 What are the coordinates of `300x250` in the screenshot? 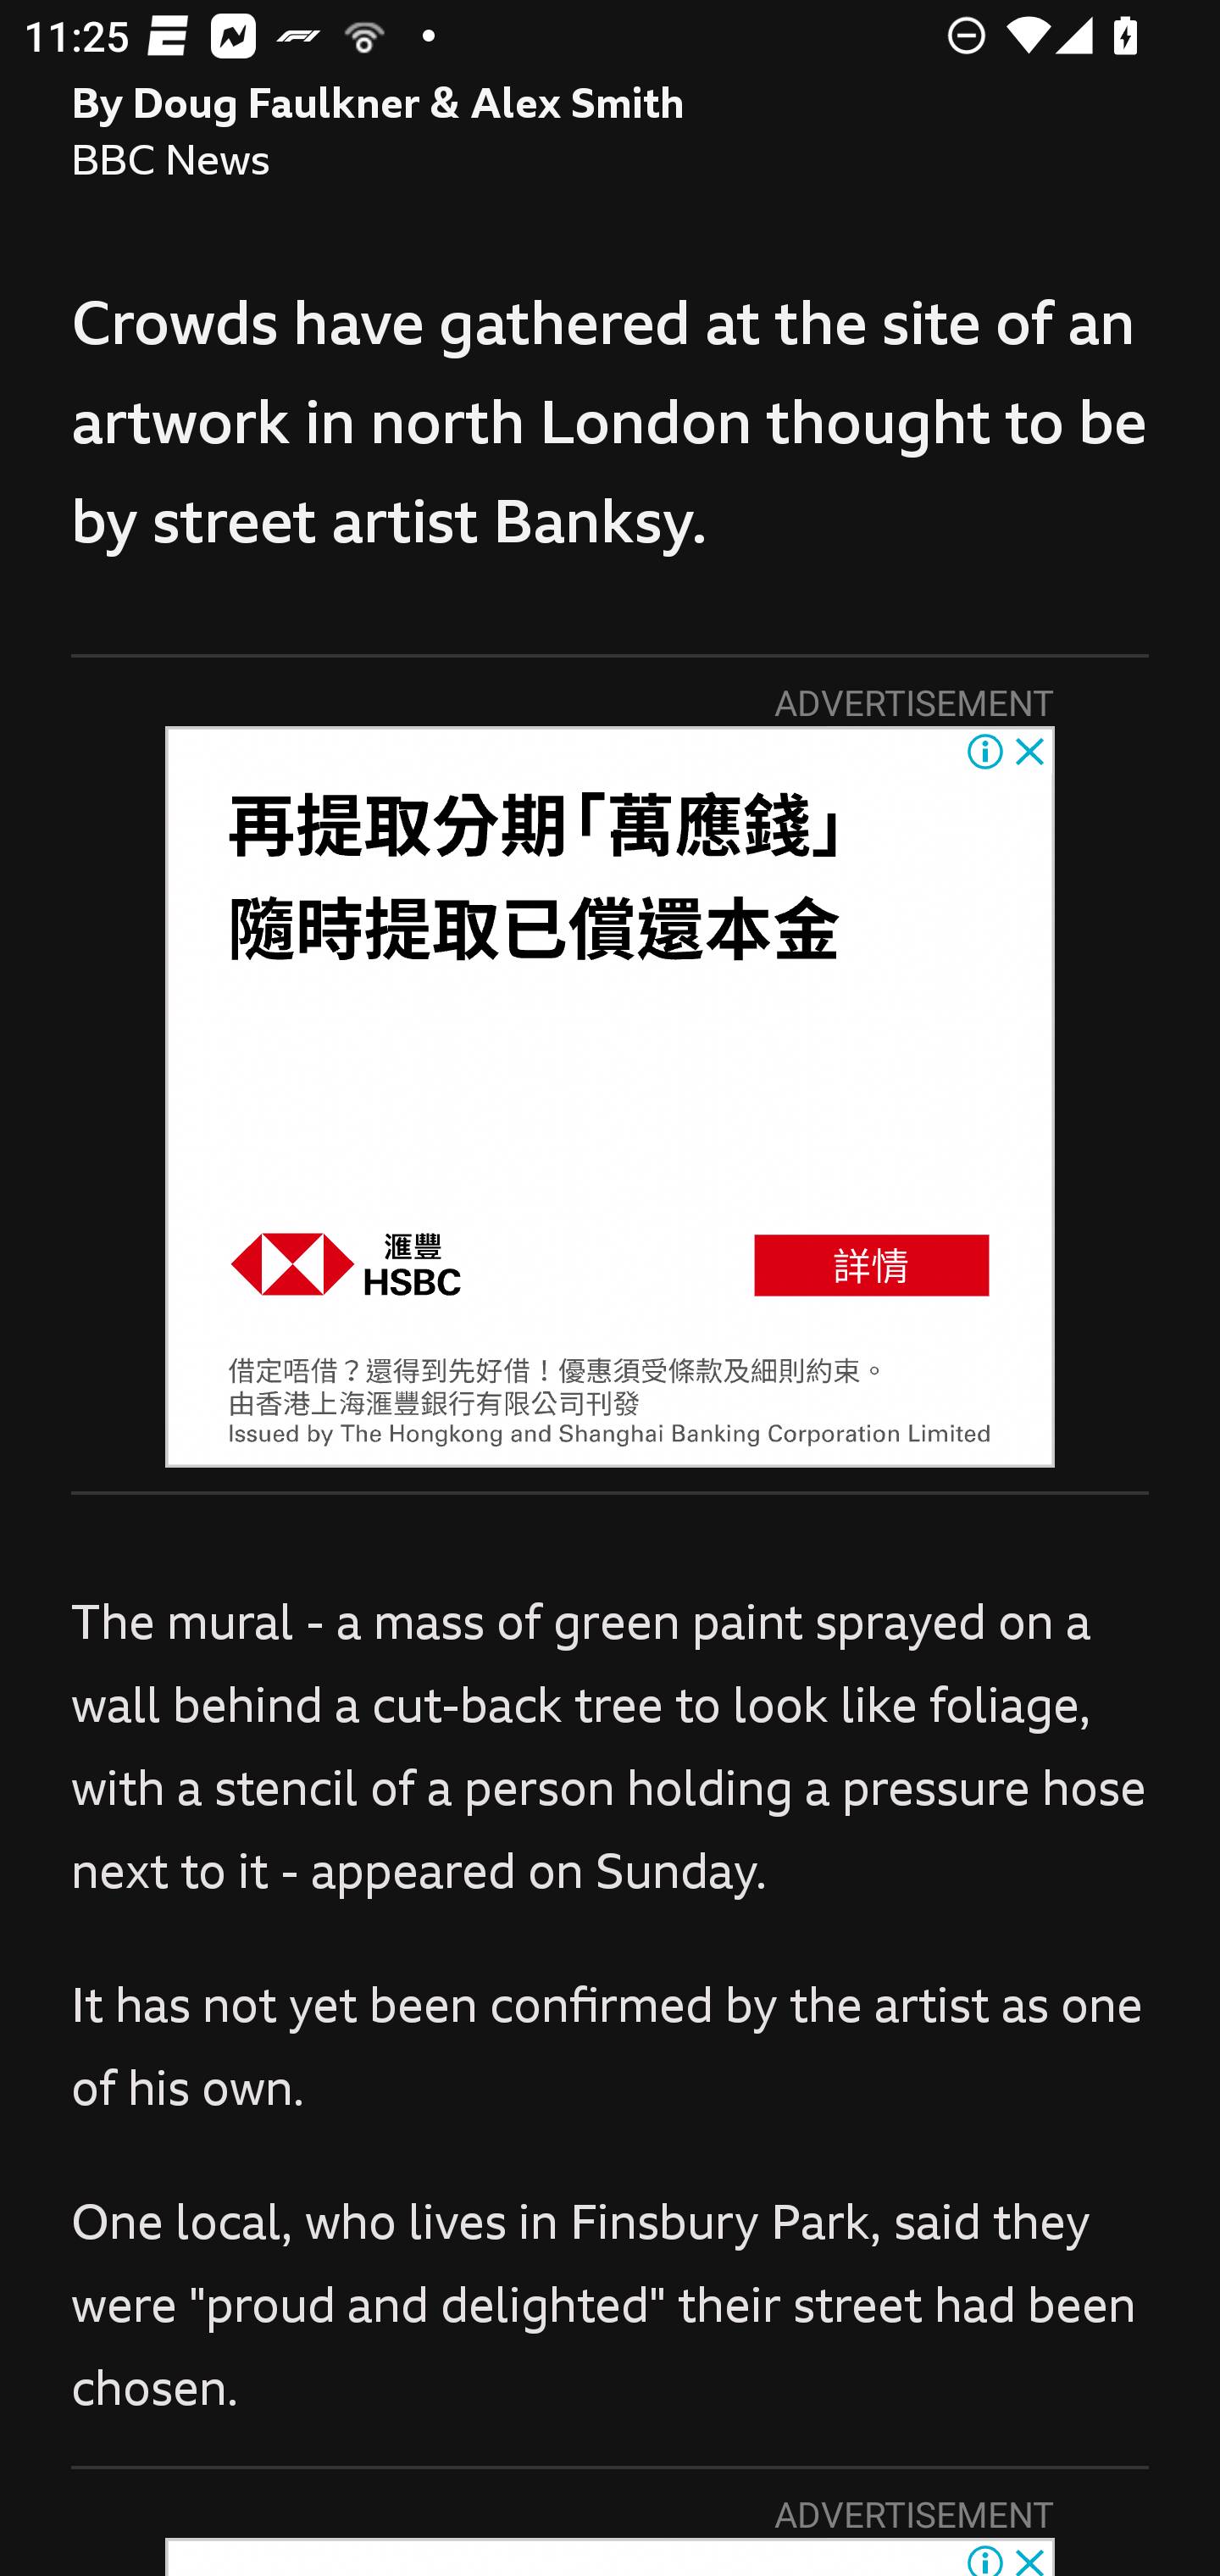 It's located at (610, 1096).